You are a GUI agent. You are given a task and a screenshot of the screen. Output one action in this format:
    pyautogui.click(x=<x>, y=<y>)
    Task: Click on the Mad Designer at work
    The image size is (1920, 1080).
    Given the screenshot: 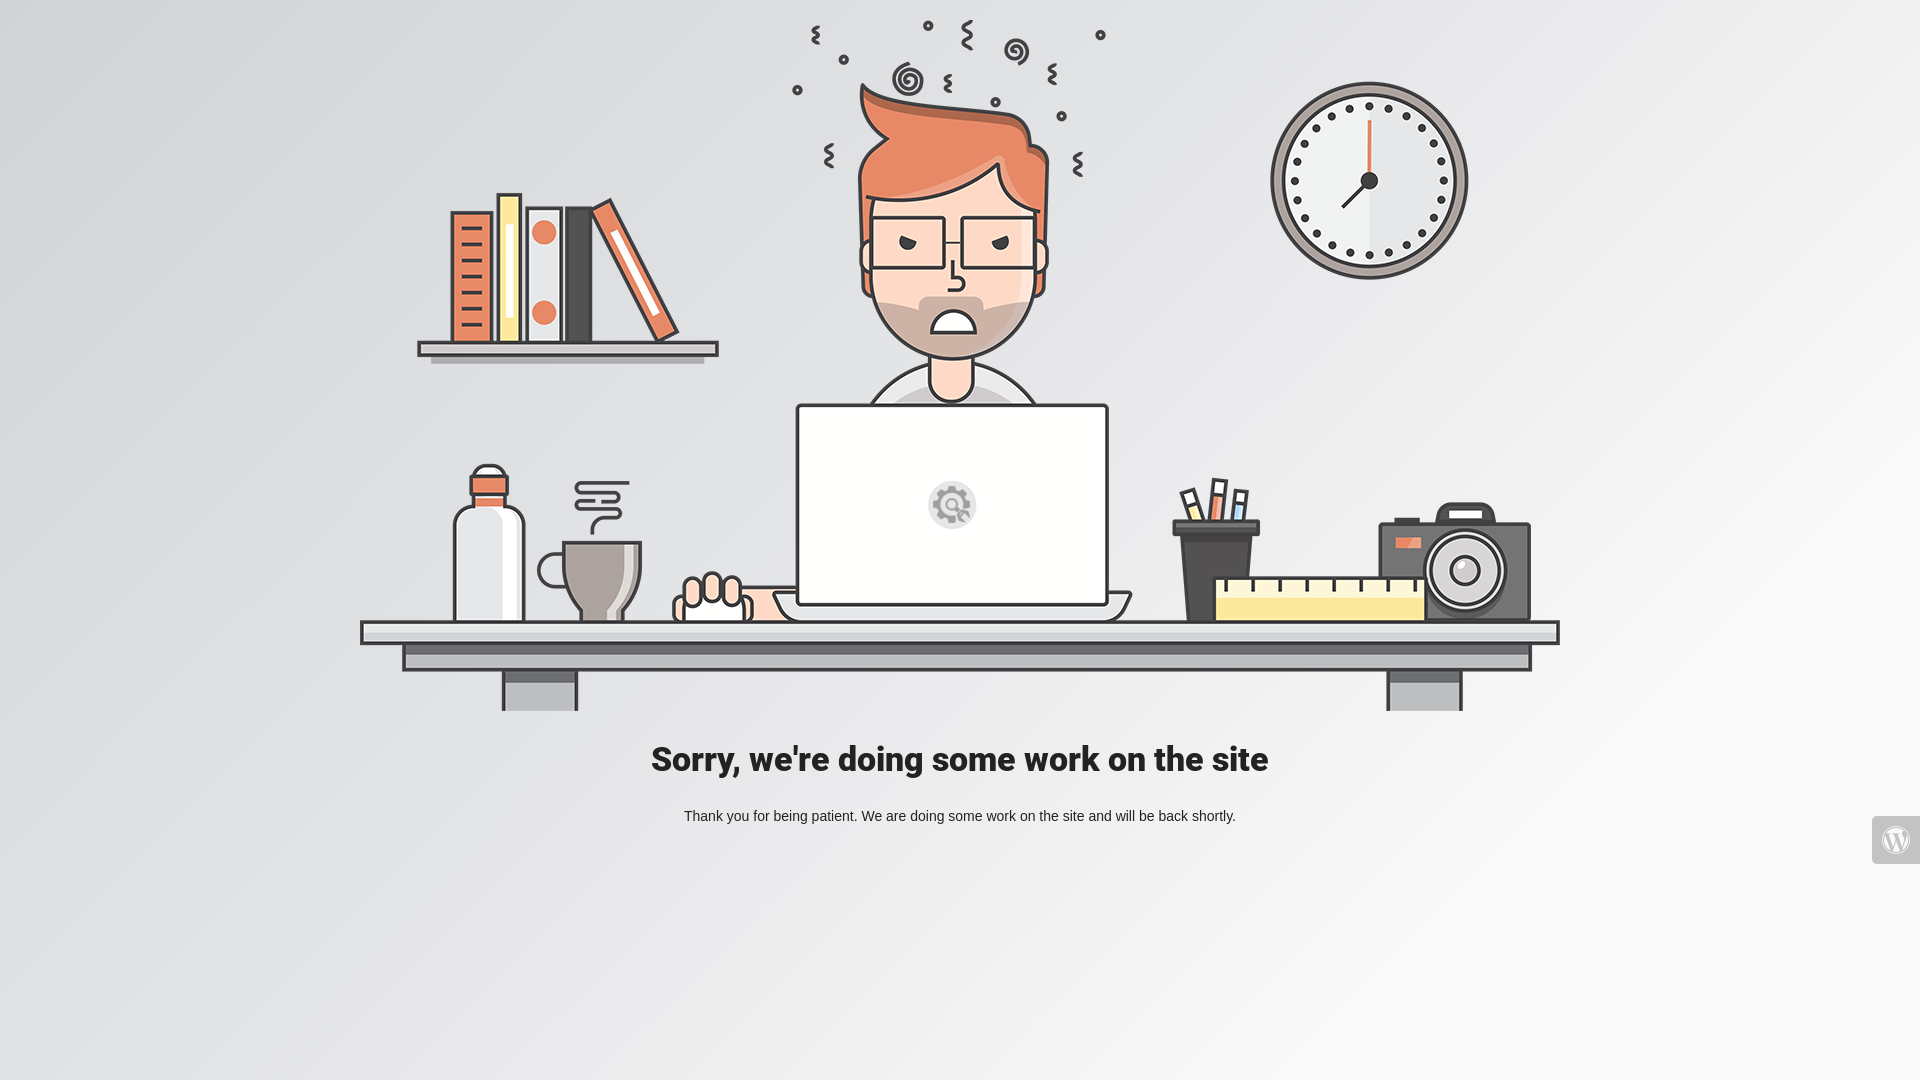 What is the action you would take?
    pyautogui.click(x=960, y=366)
    